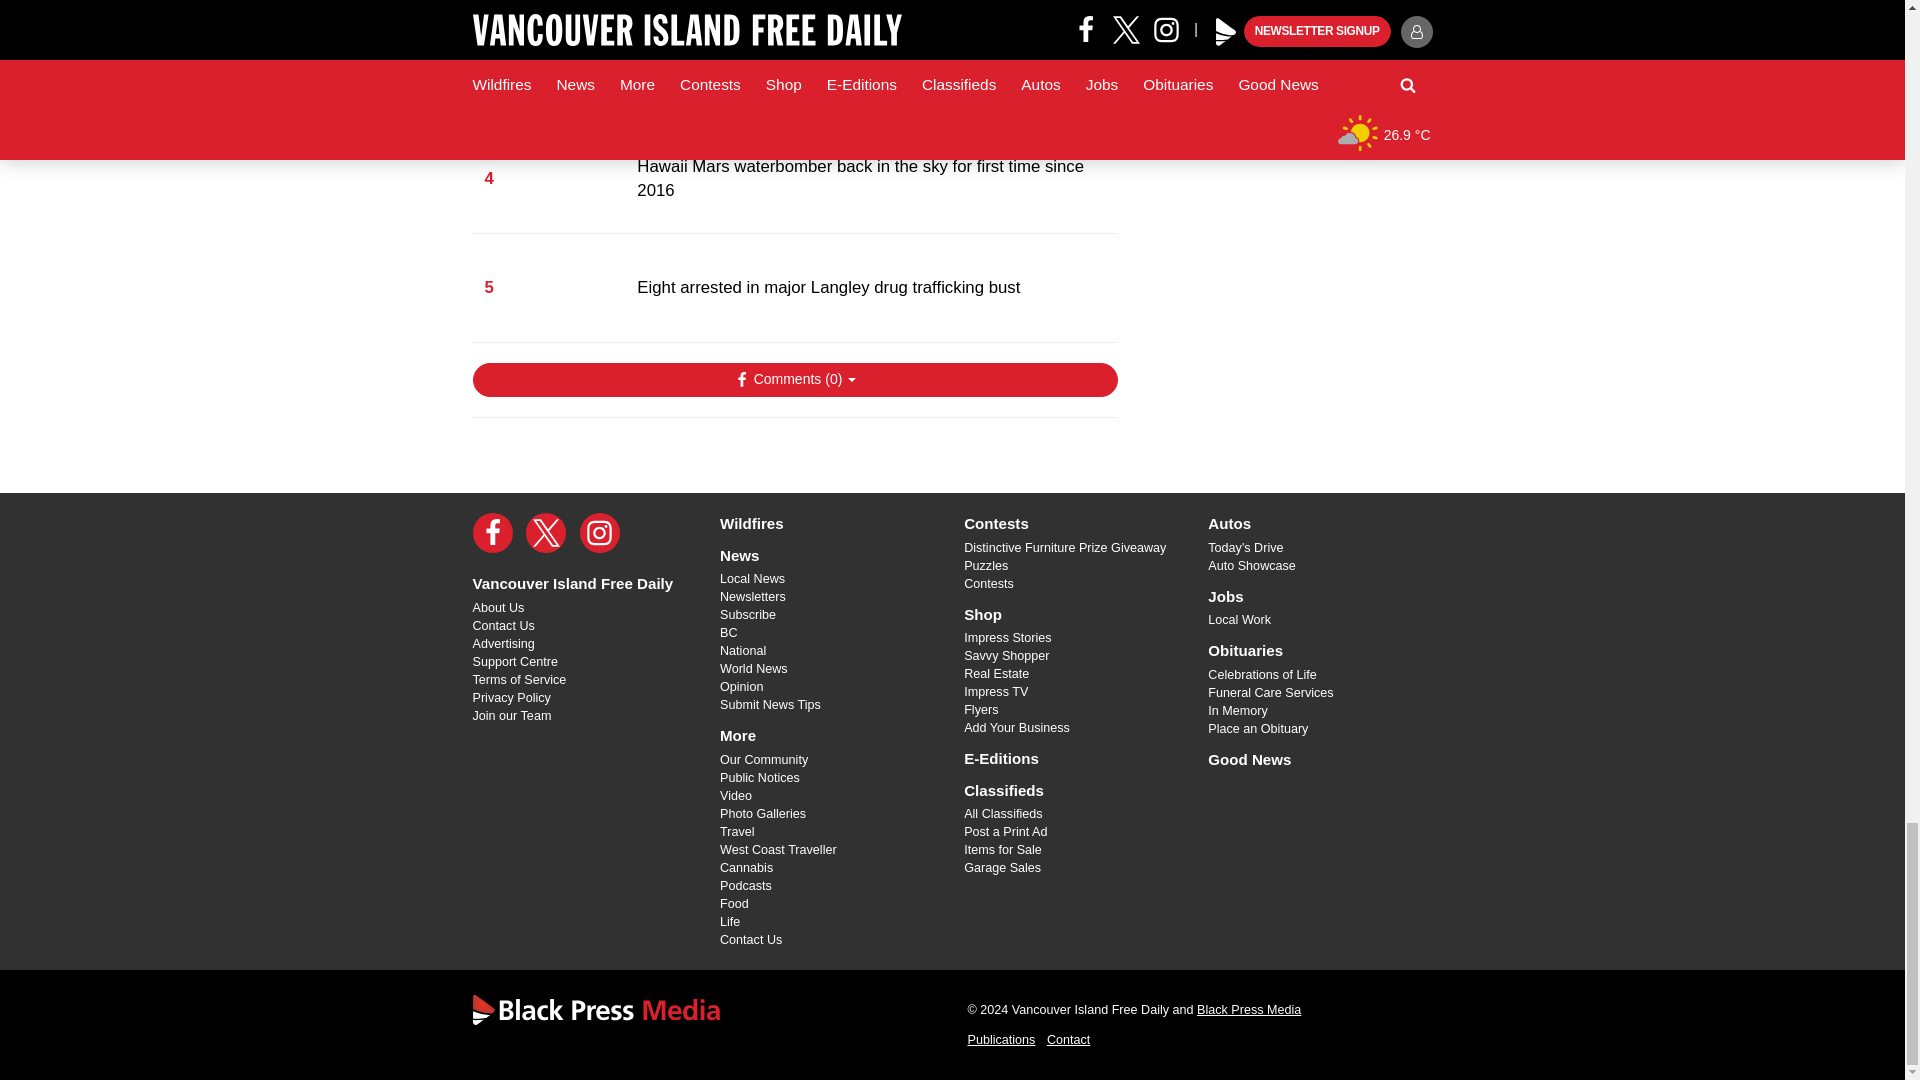 The width and height of the screenshot is (1920, 1080). What do you see at coordinates (492, 532) in the screenshot?
I see `Facebook` at bounding box center [492, 532].